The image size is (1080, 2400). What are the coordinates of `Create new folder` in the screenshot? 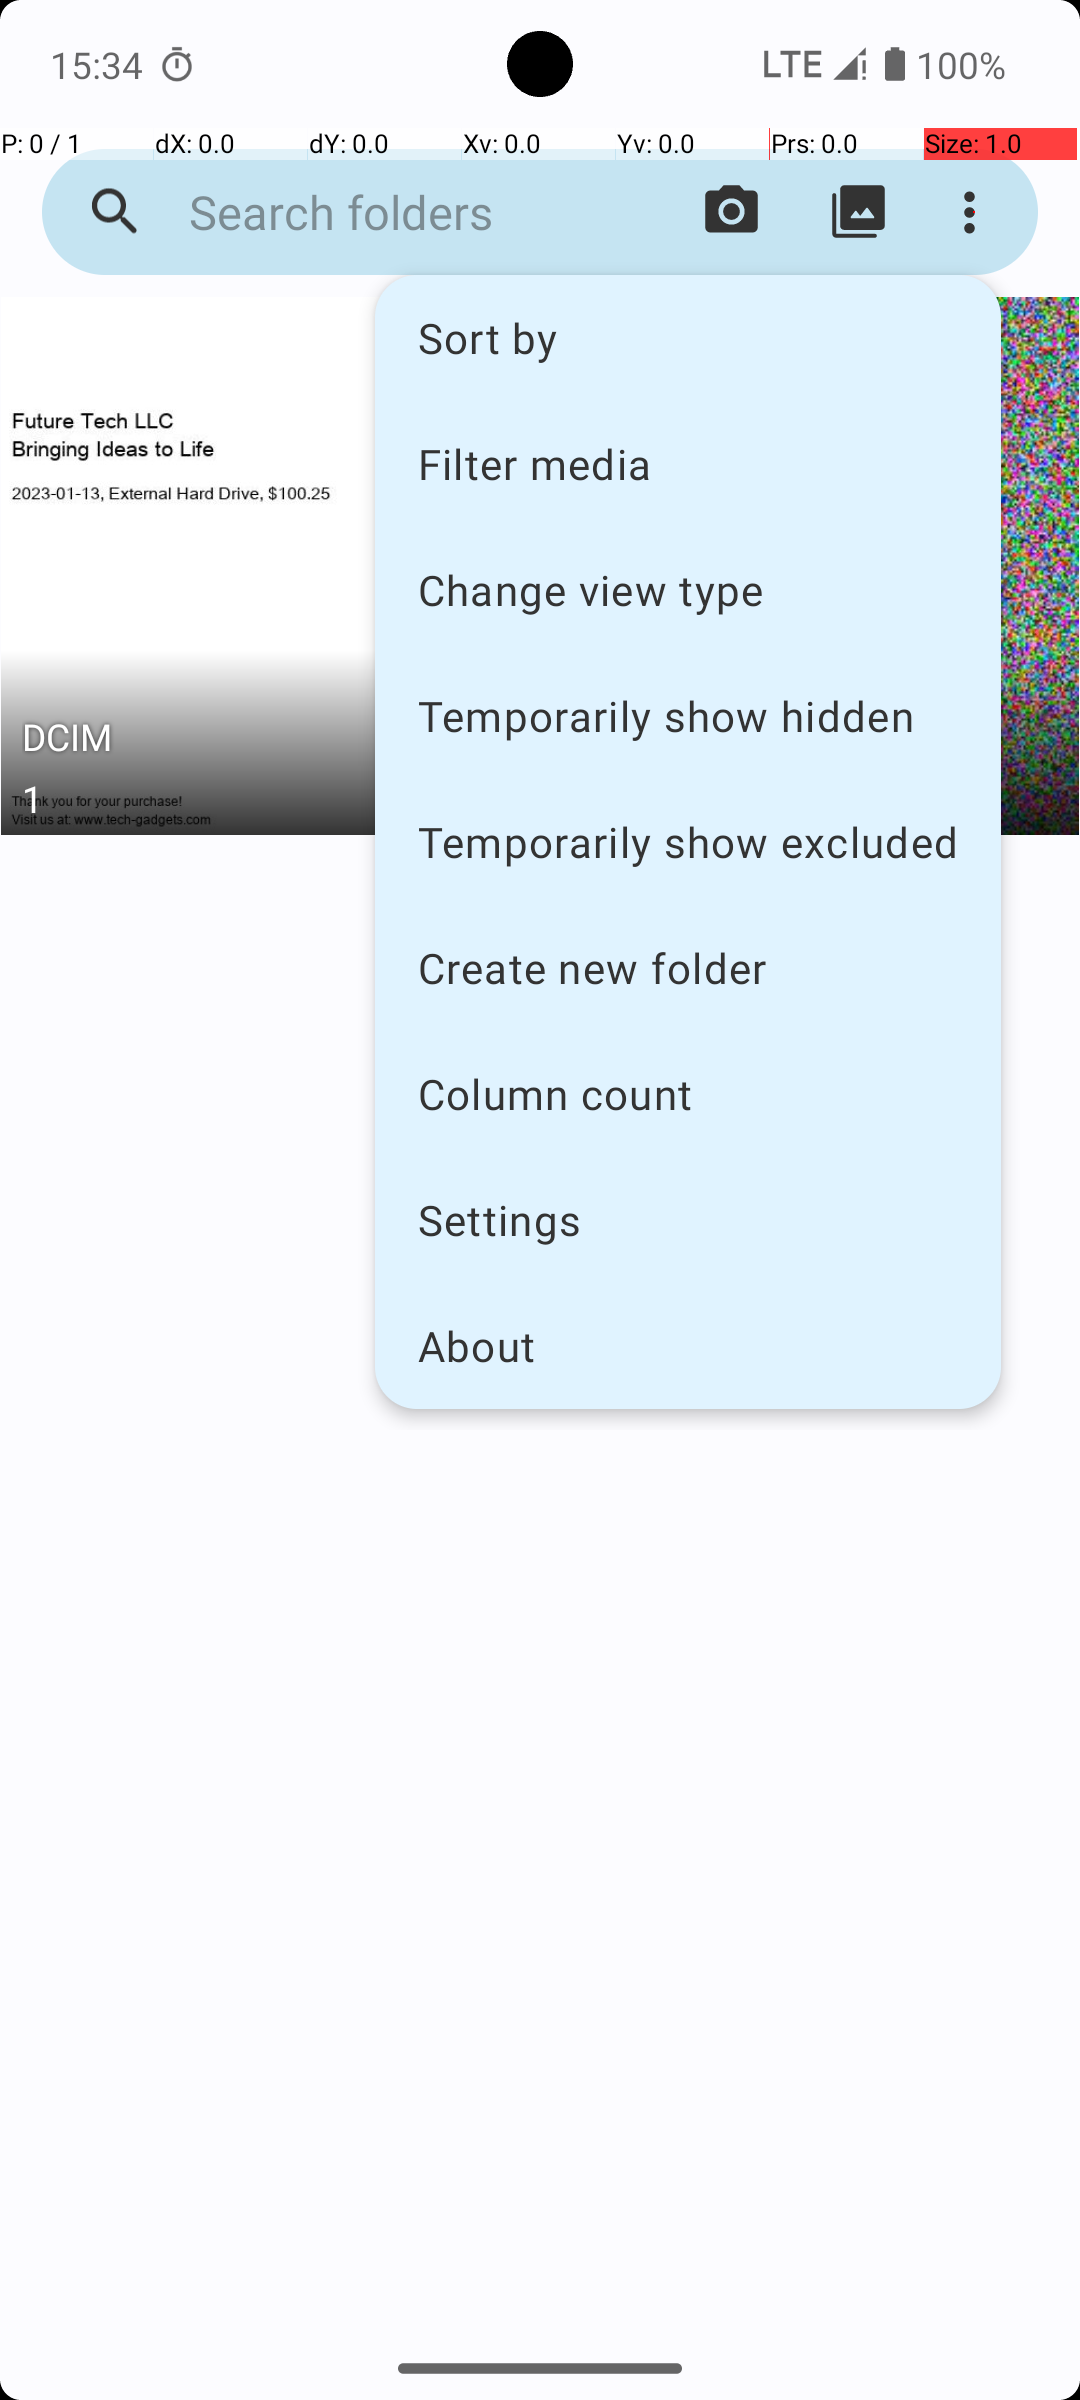 It's located at (688, 968).